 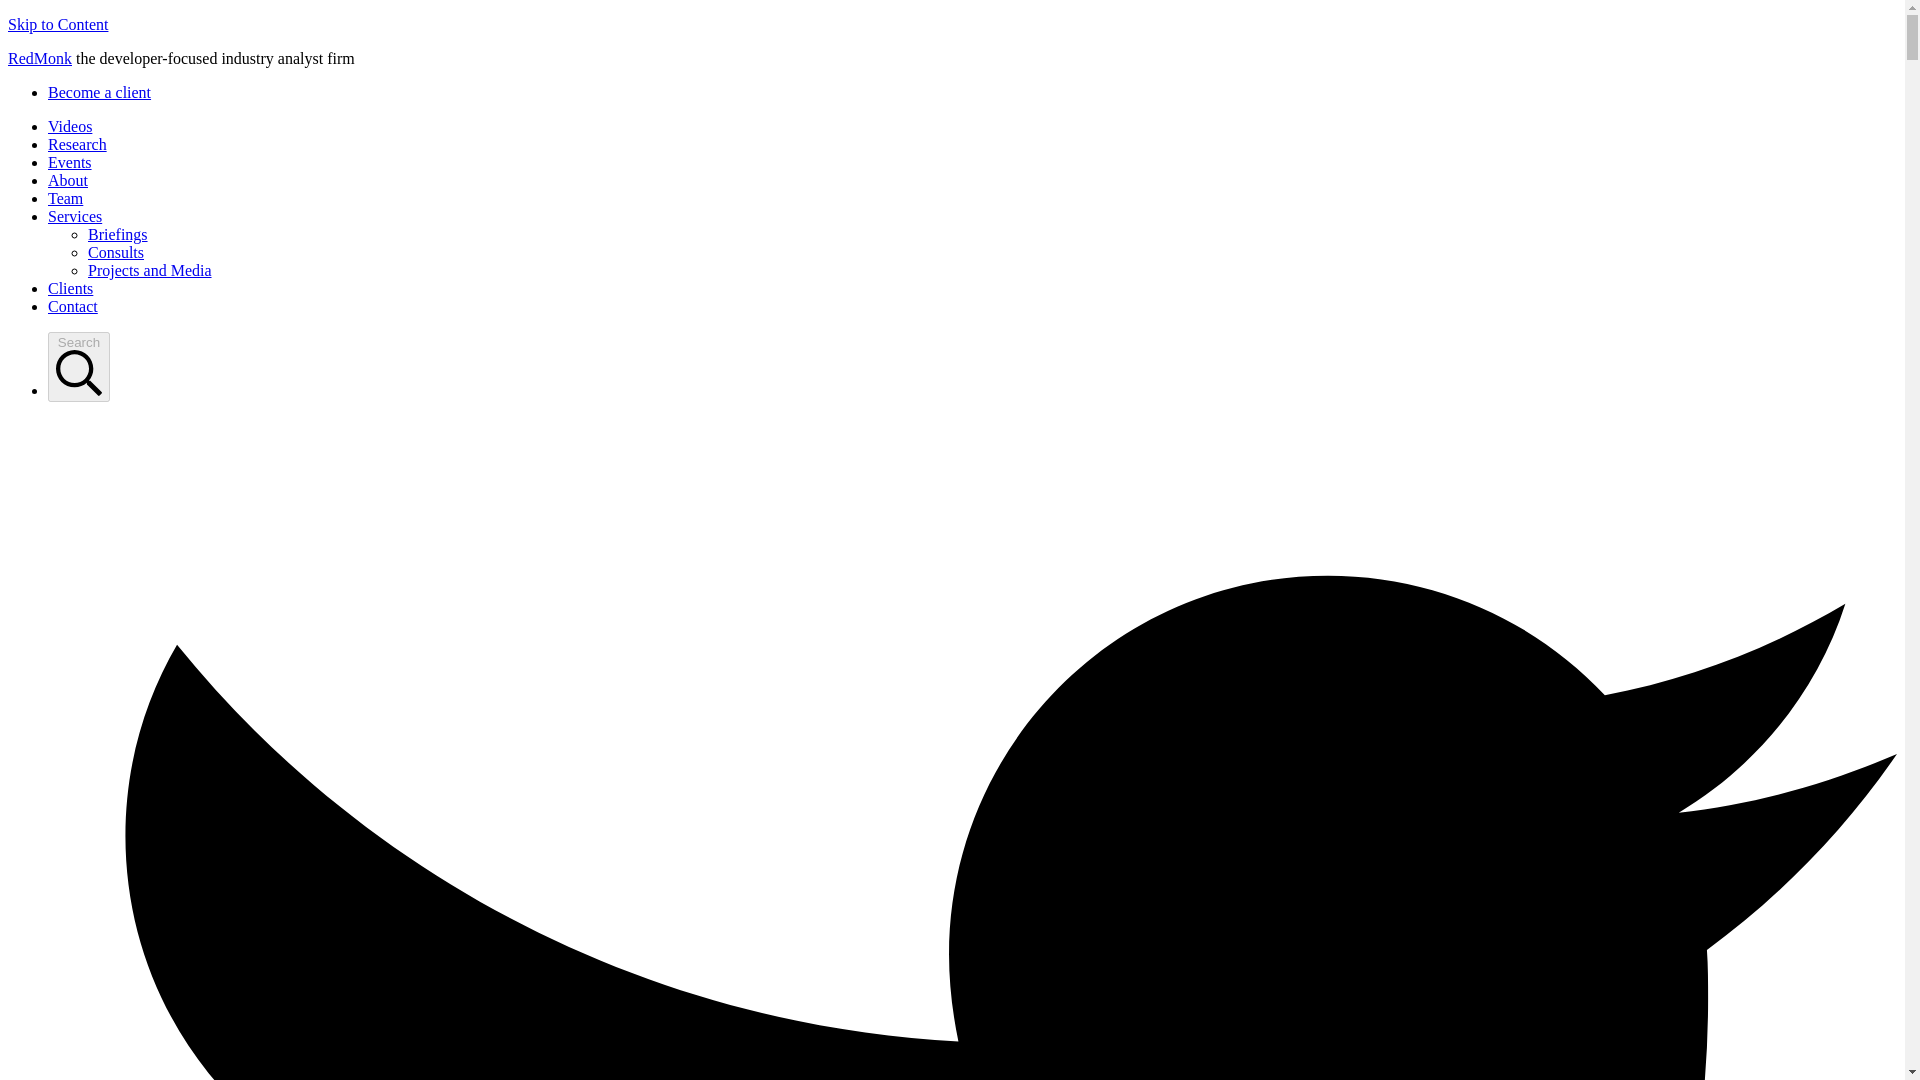 What do you see at coordinates (57, 24) in the screenshot?
I see `Skip to Content` at bounding box center [57, 24].